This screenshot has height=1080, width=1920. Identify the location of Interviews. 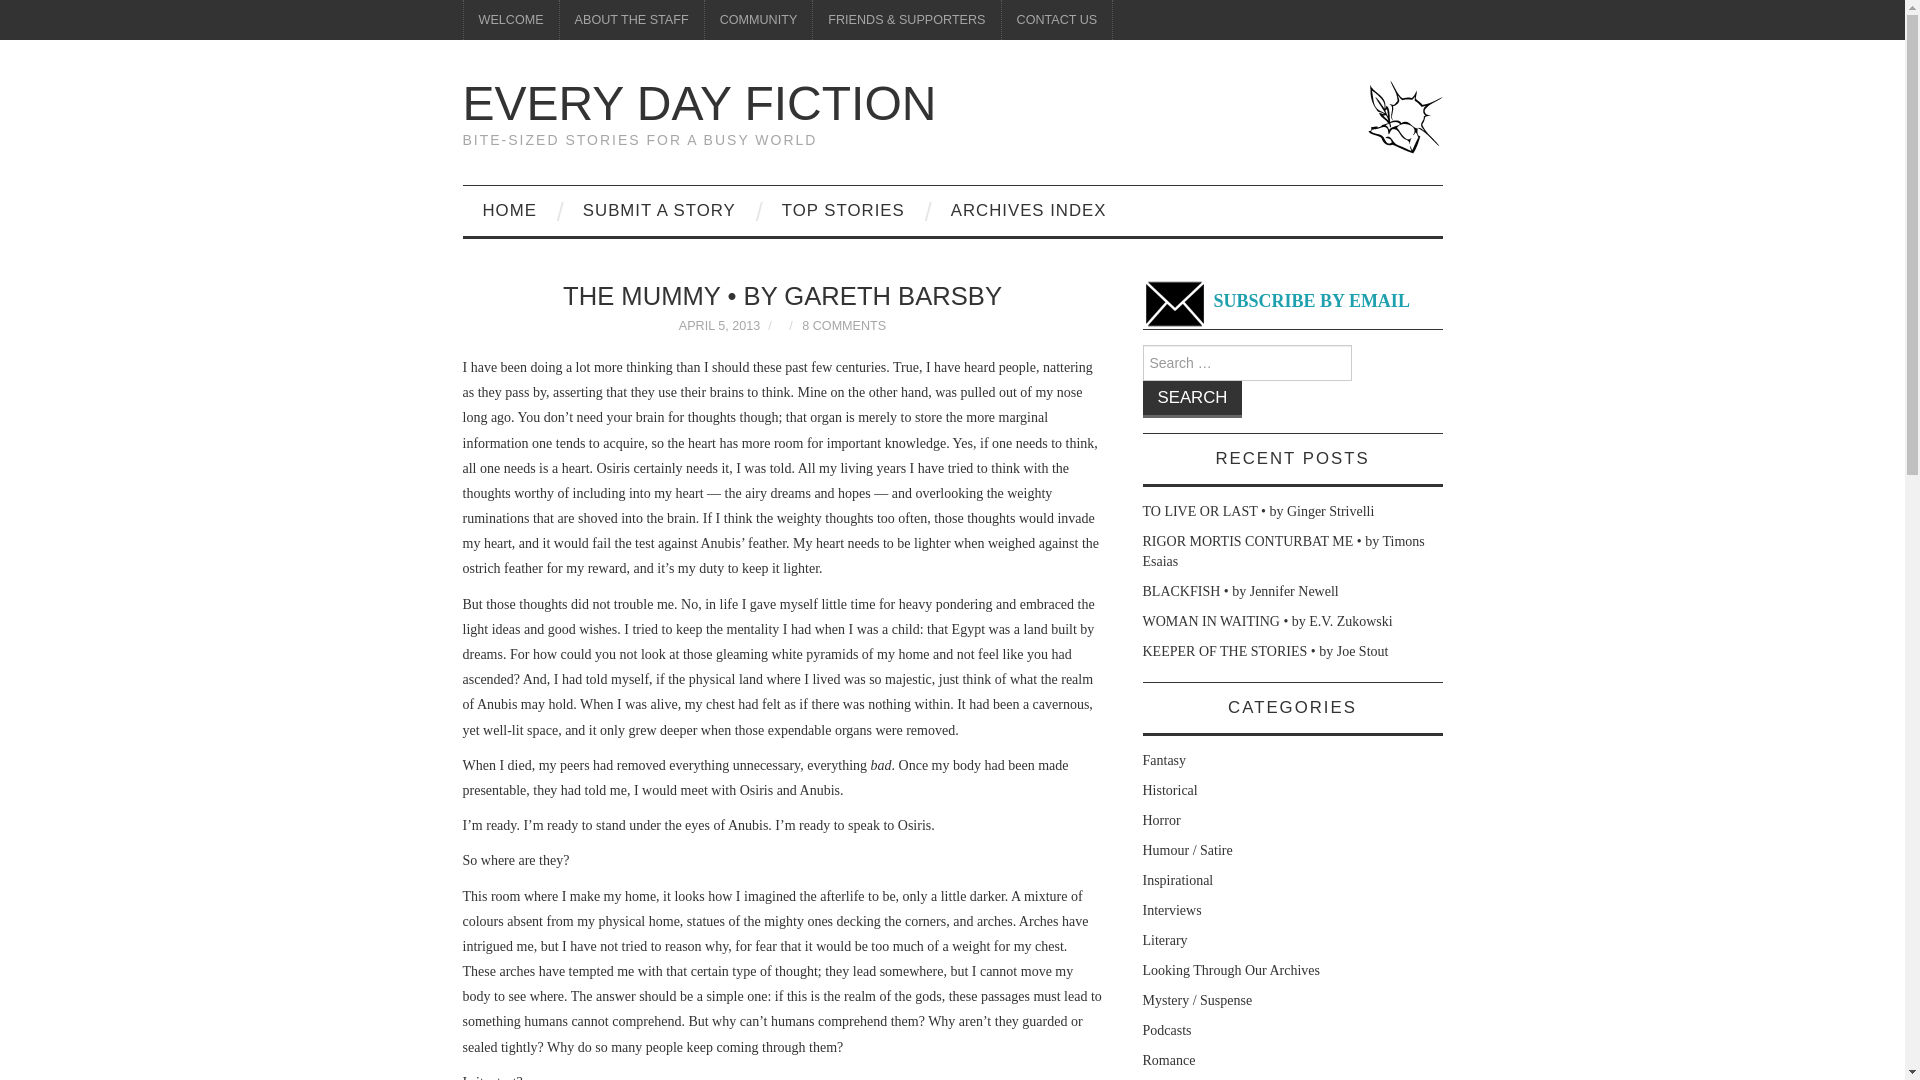
(1172, 910).